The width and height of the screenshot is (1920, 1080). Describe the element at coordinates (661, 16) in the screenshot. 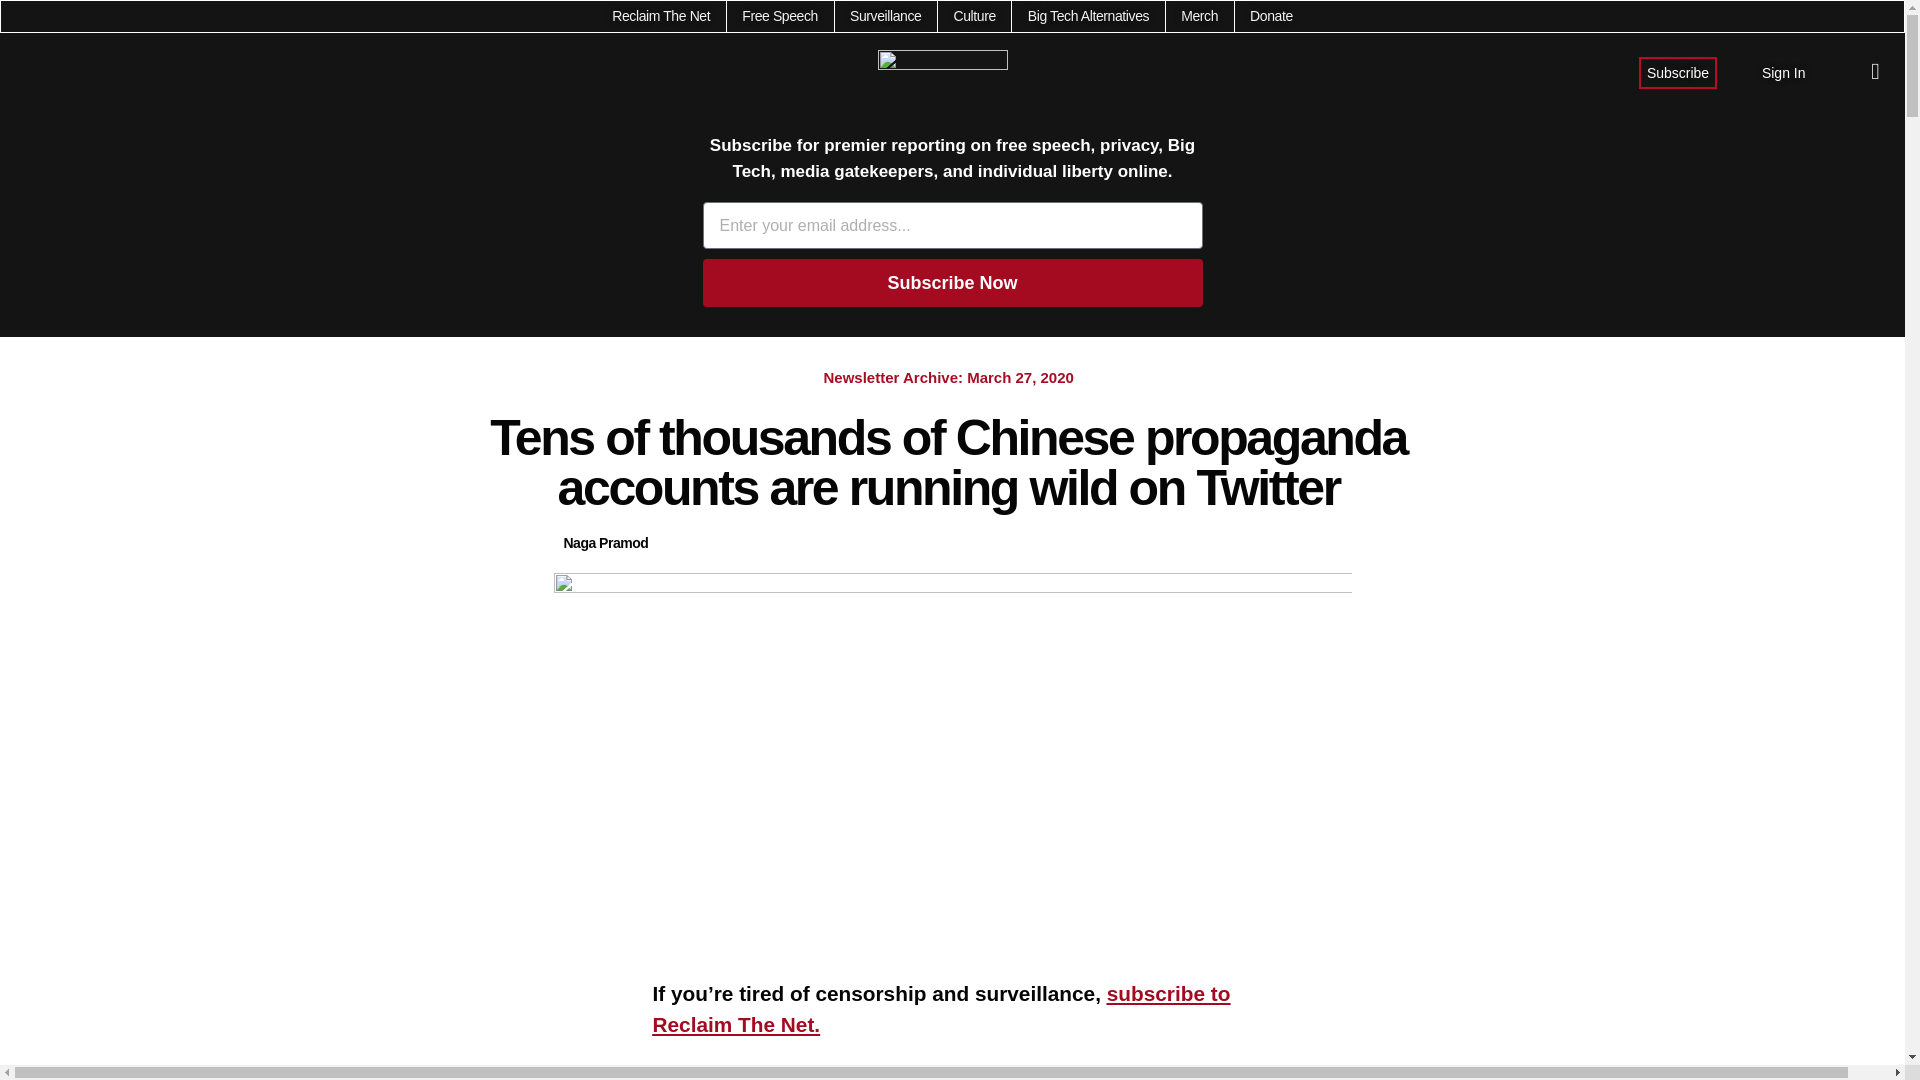

I see `Reclaim The Net` at that location.